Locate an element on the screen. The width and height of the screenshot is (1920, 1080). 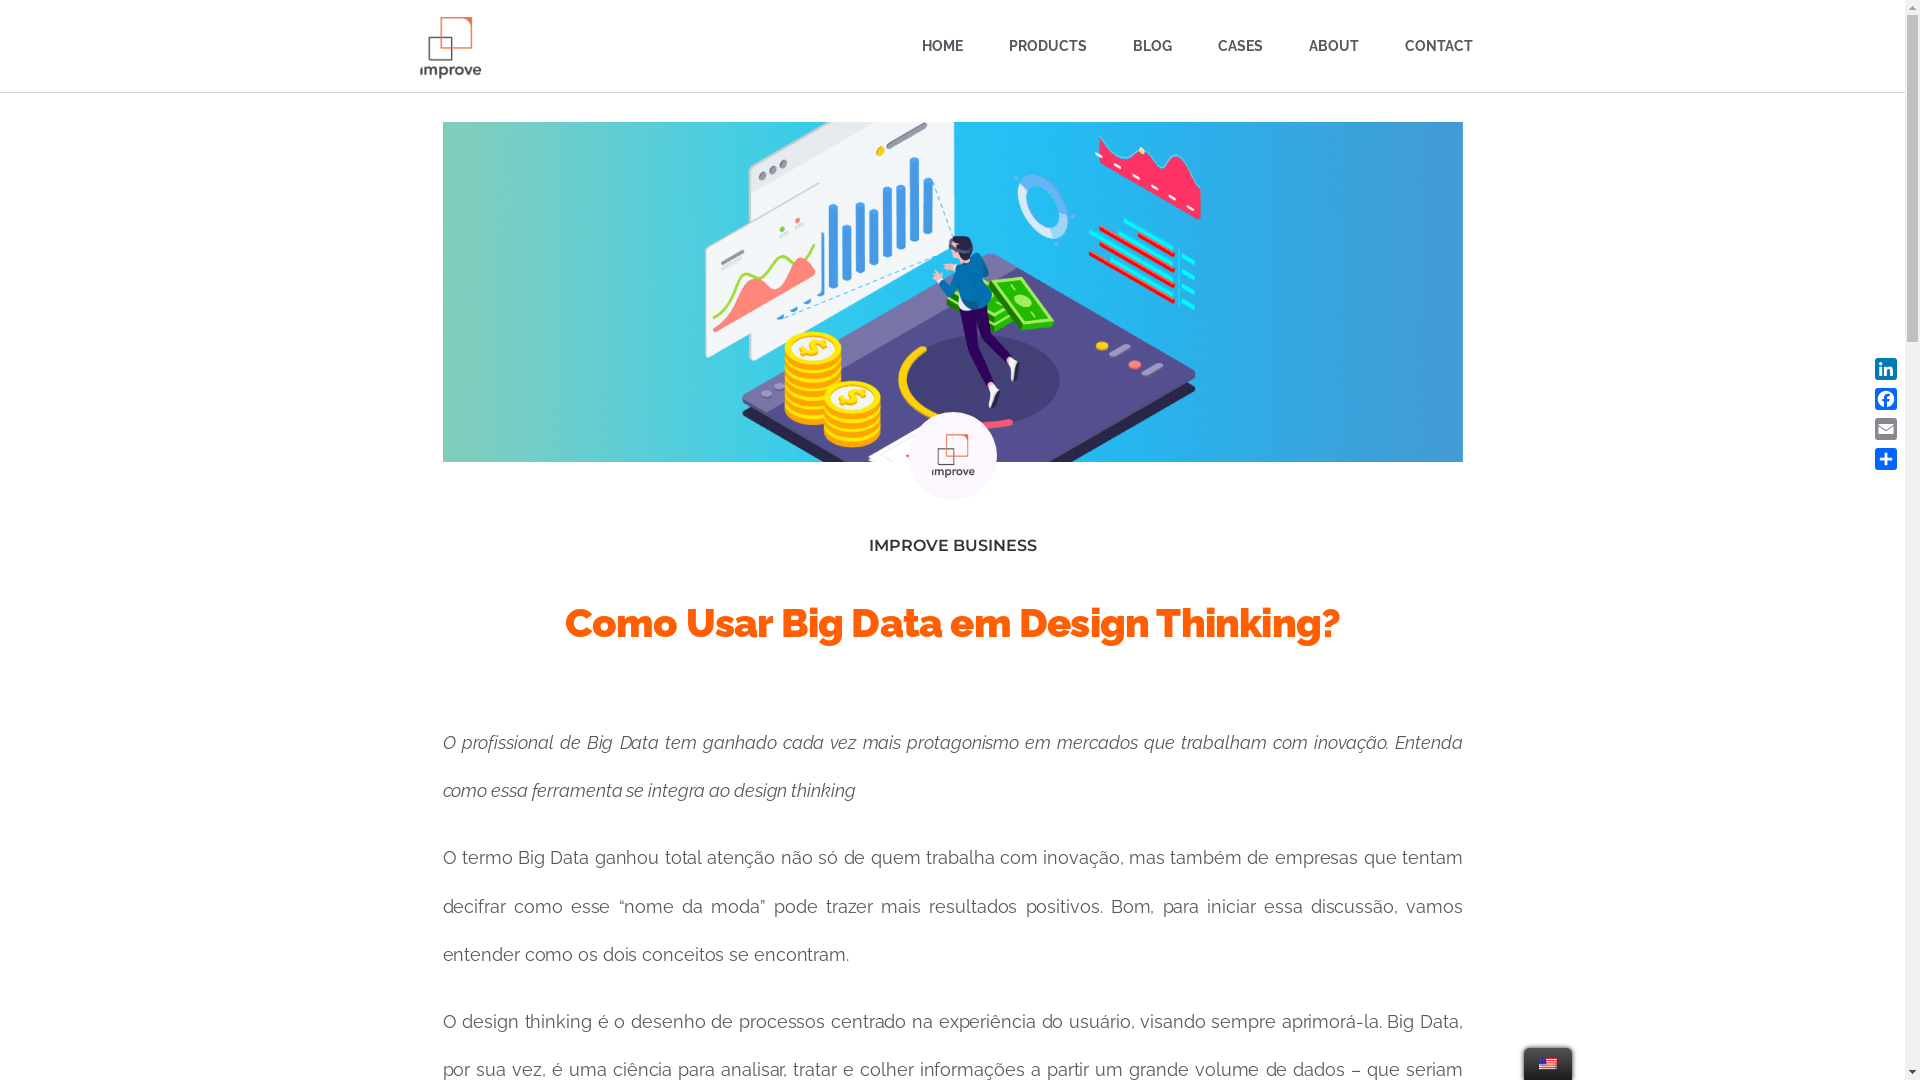
ABOUT is located at coordinates (1333, 46).